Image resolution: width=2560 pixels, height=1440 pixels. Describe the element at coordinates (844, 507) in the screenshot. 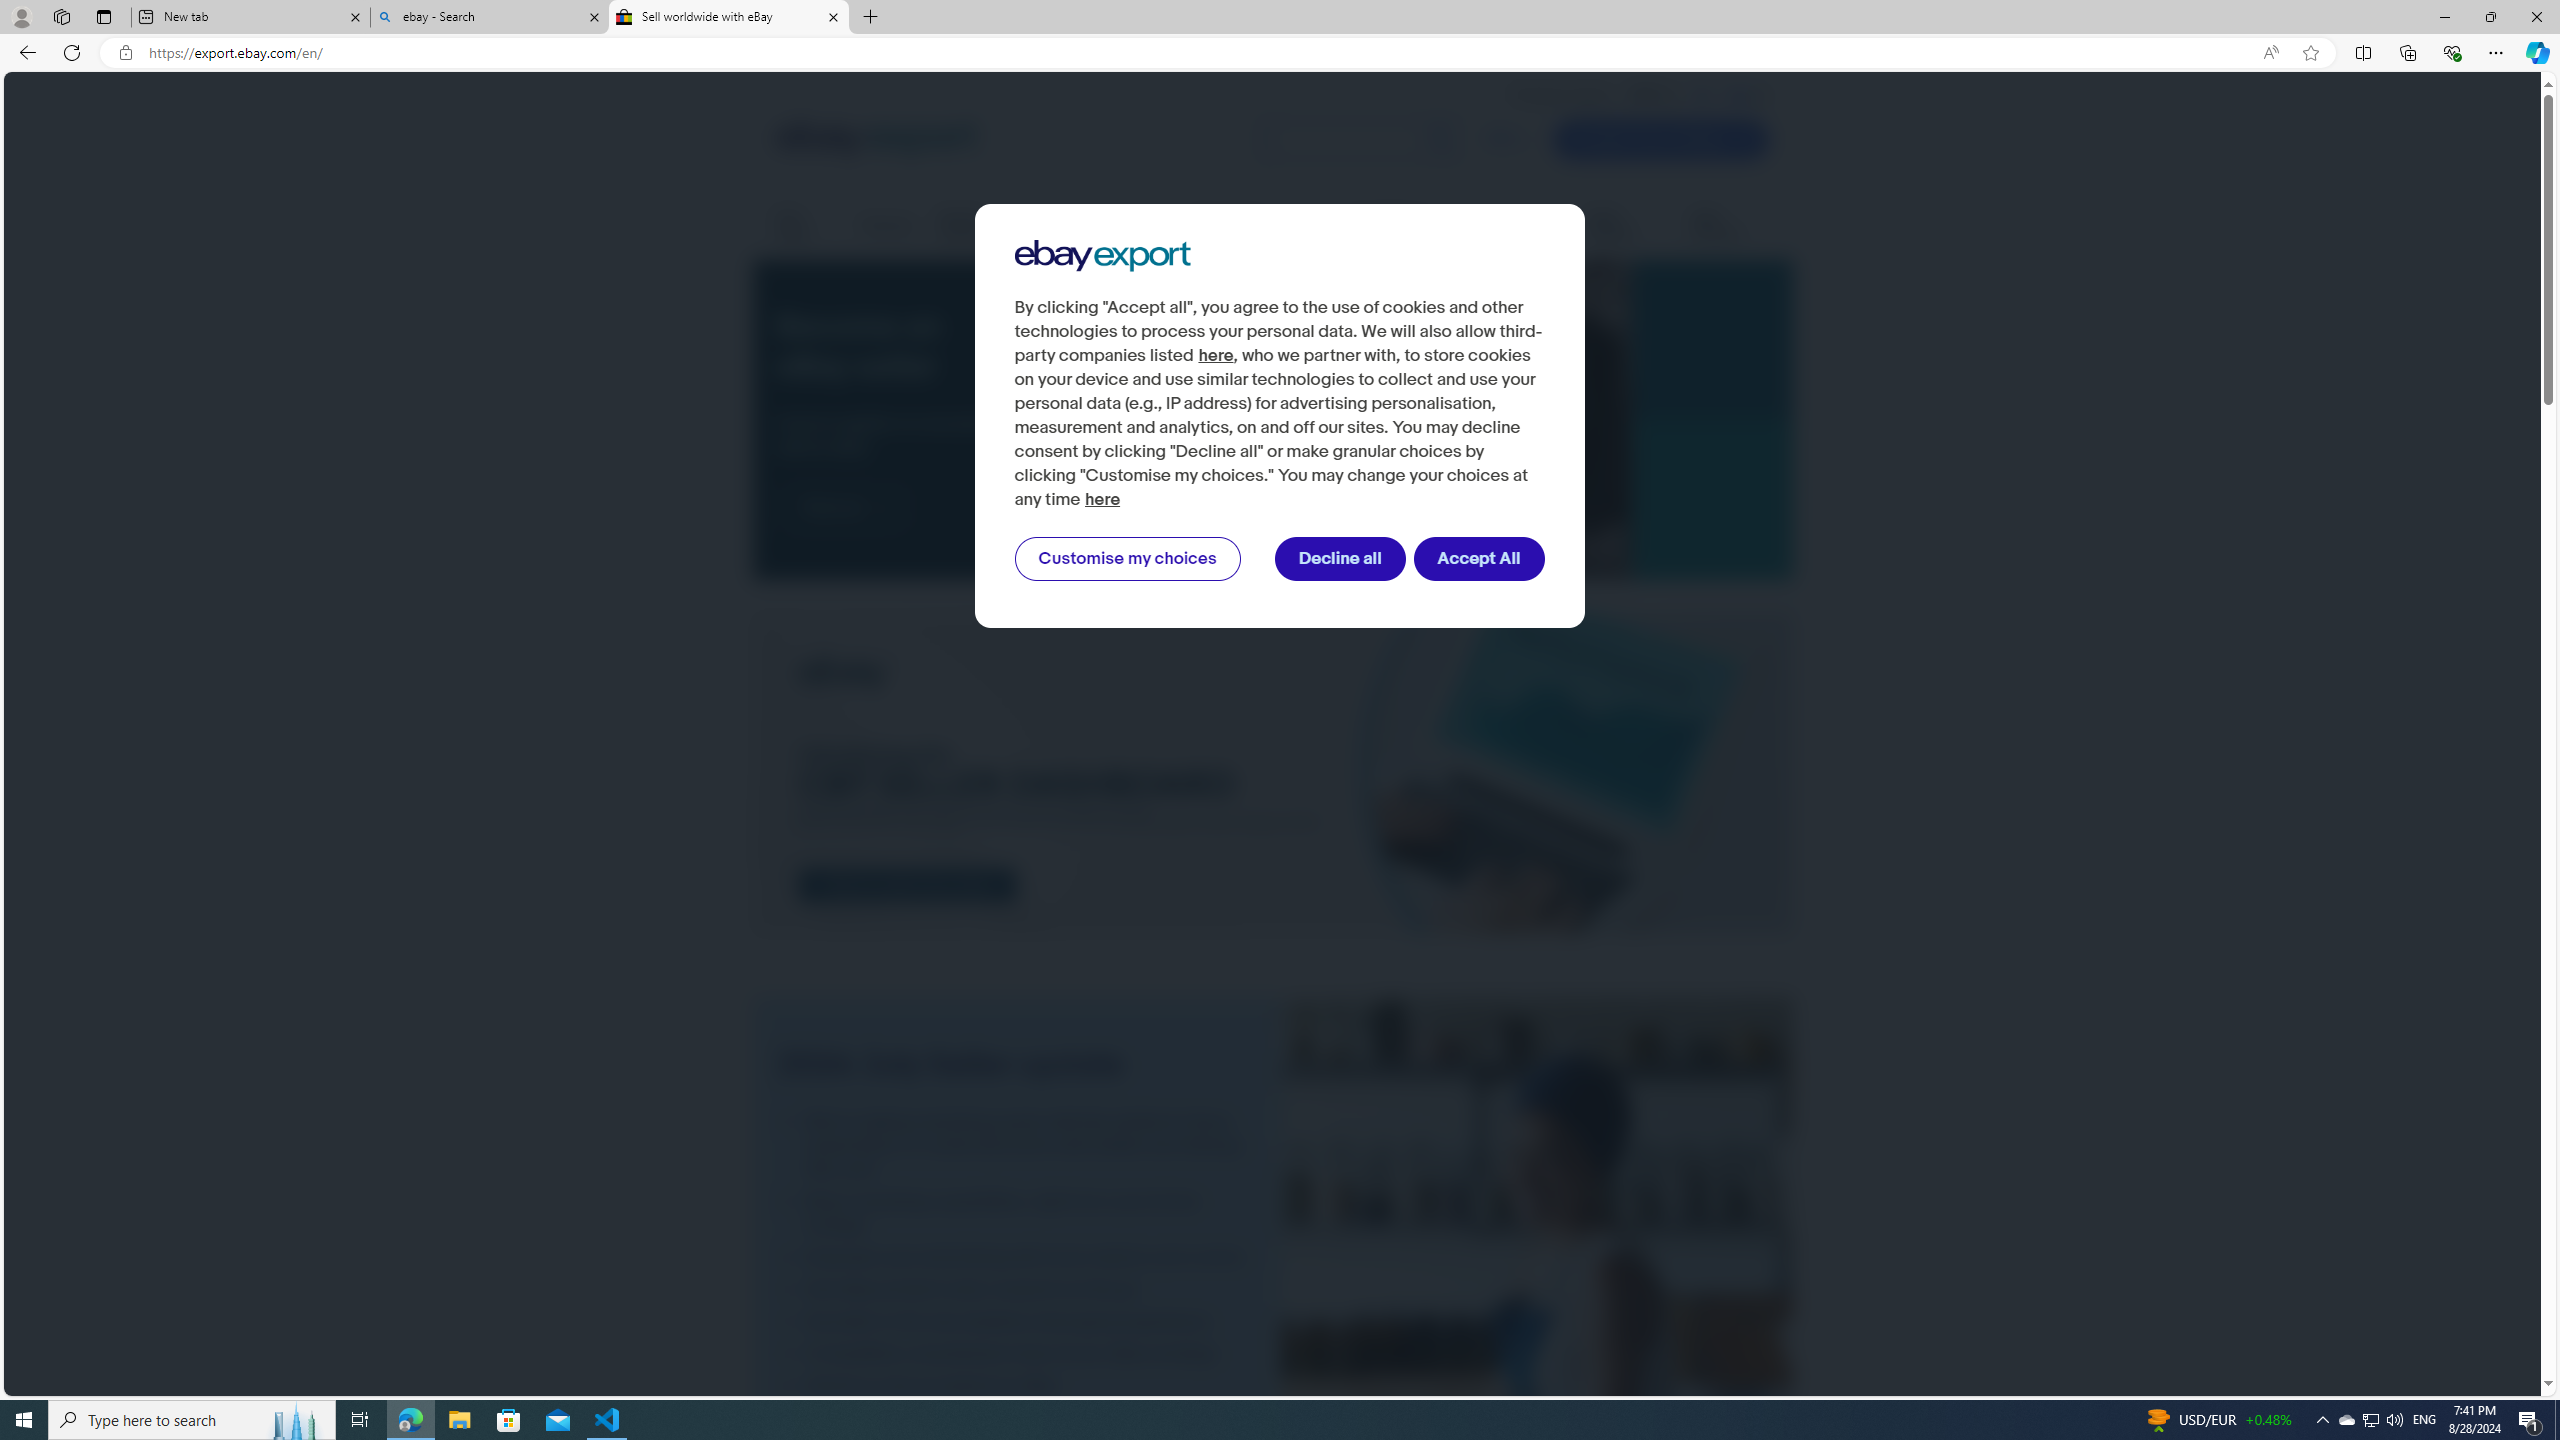

I see `Find out` at that location.